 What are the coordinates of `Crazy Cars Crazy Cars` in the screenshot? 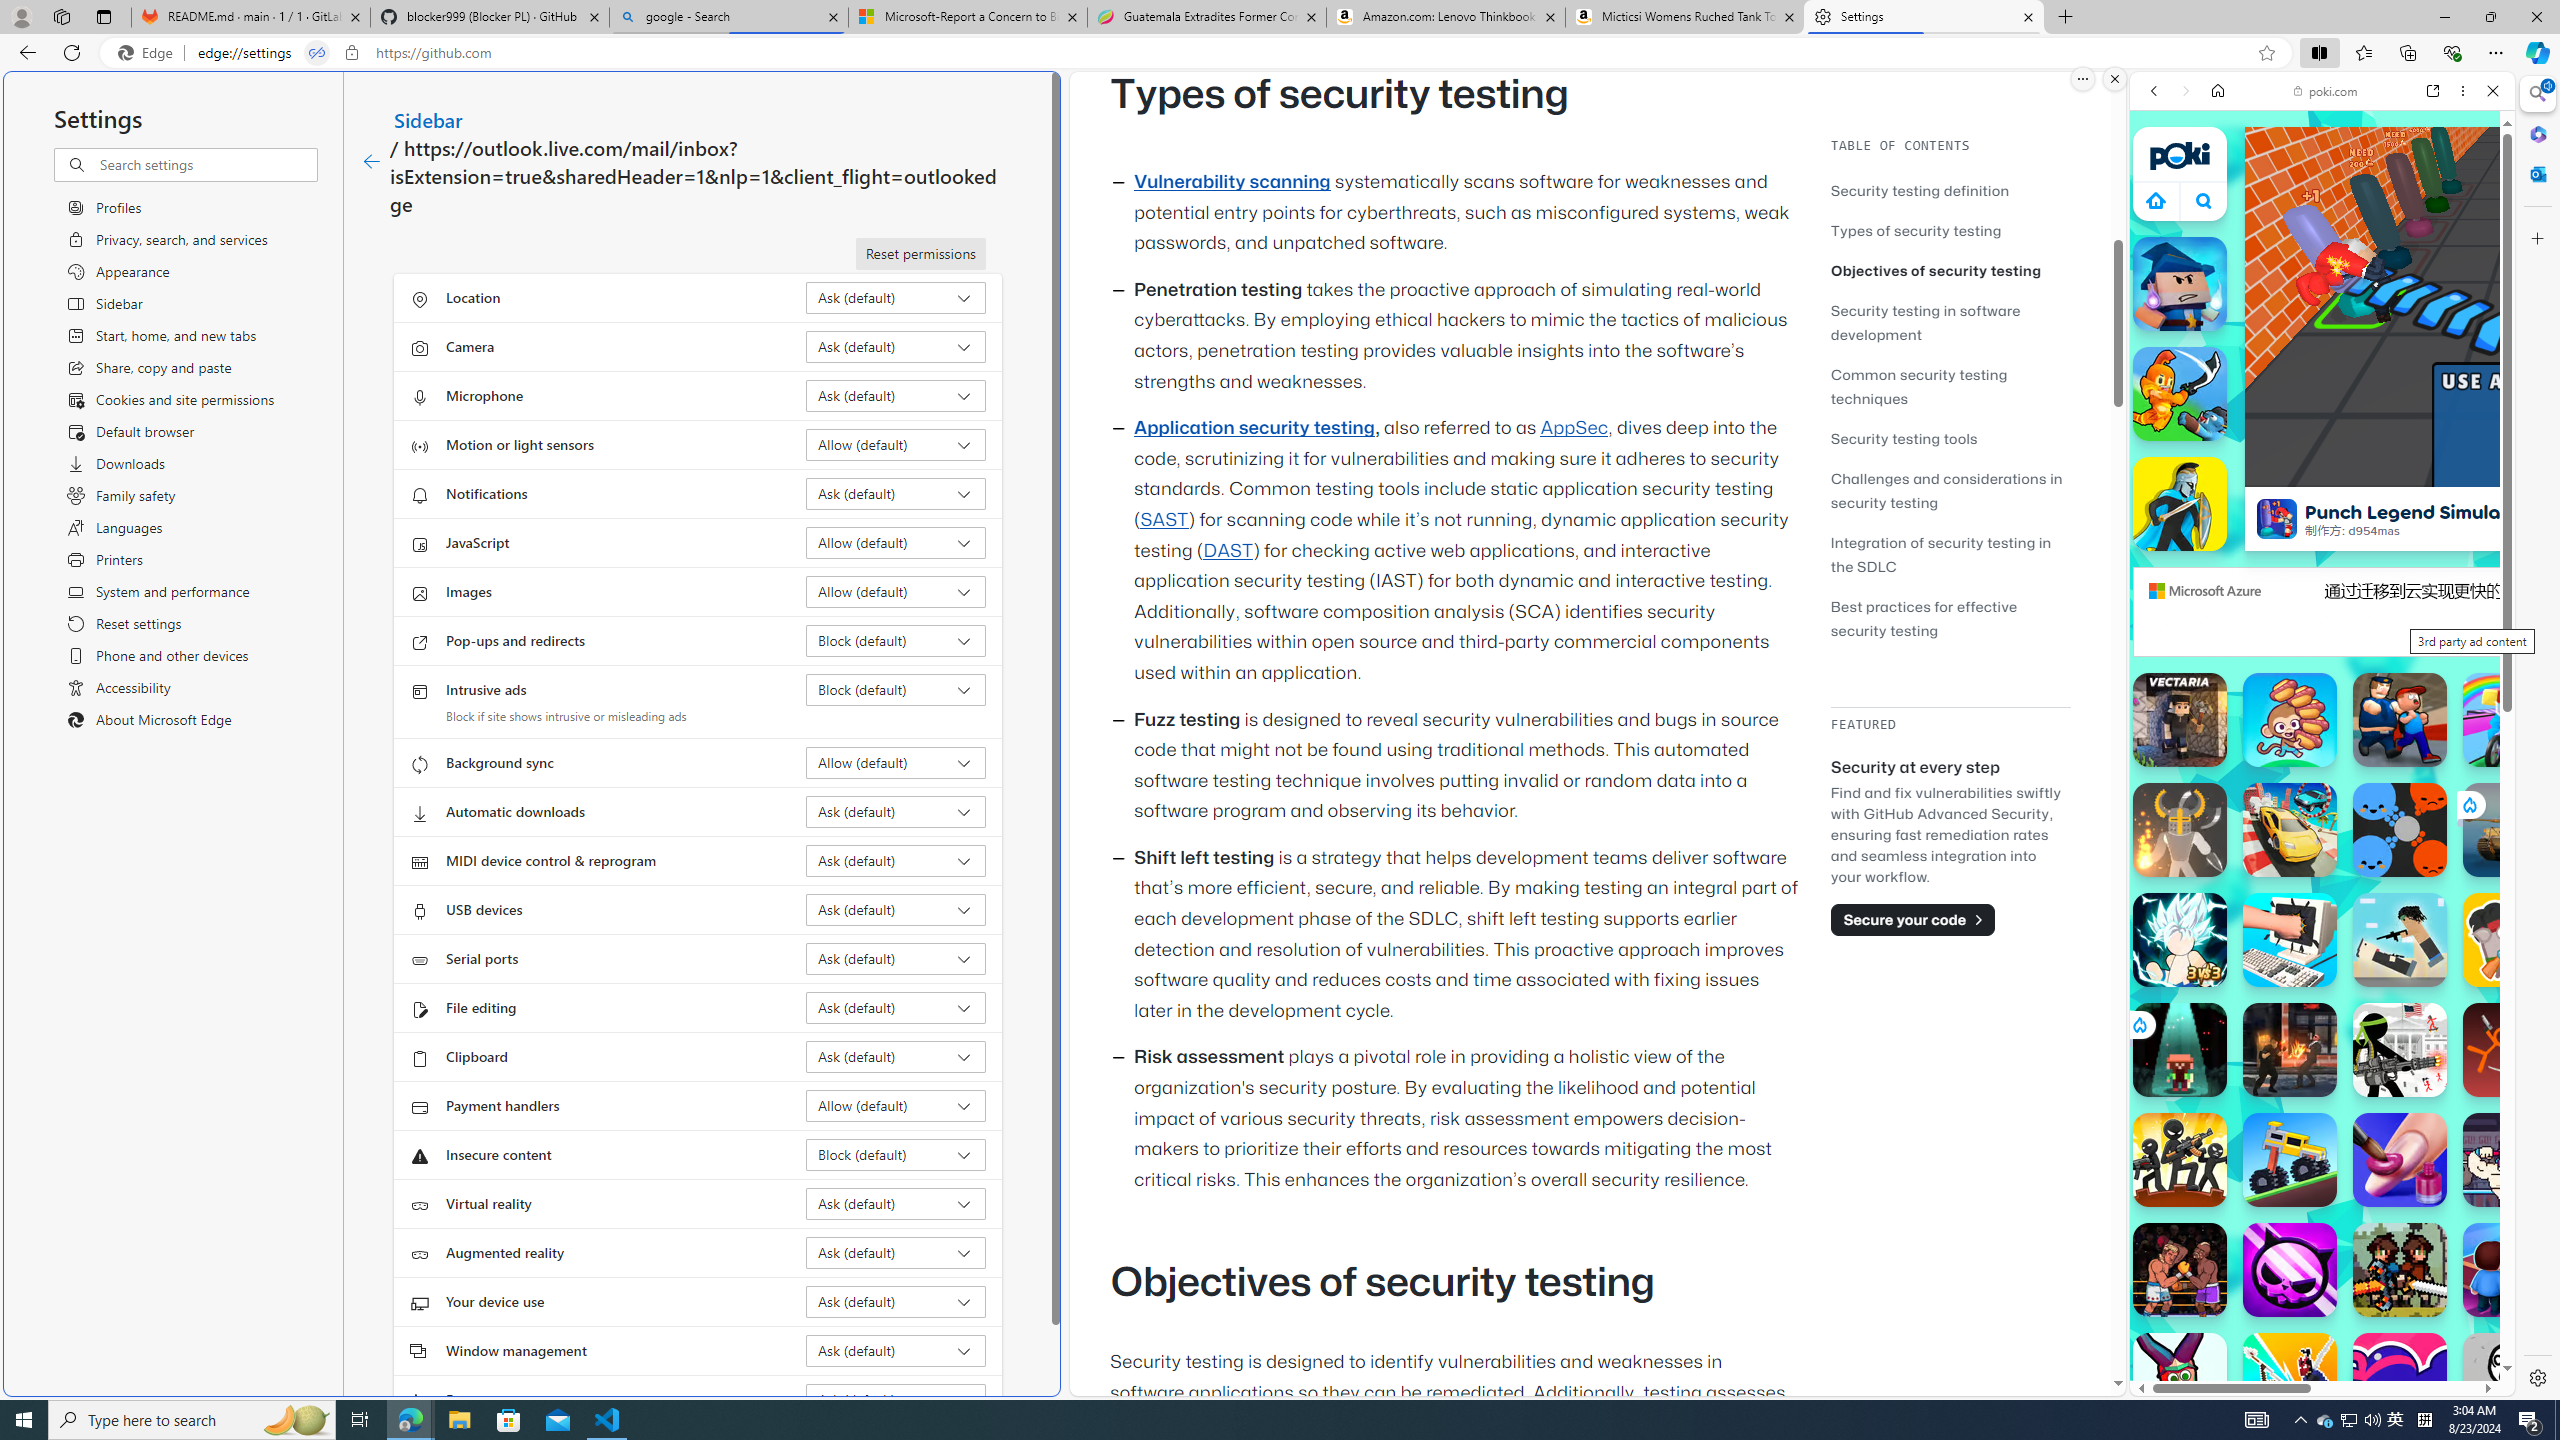 It's located at (2290, 830).